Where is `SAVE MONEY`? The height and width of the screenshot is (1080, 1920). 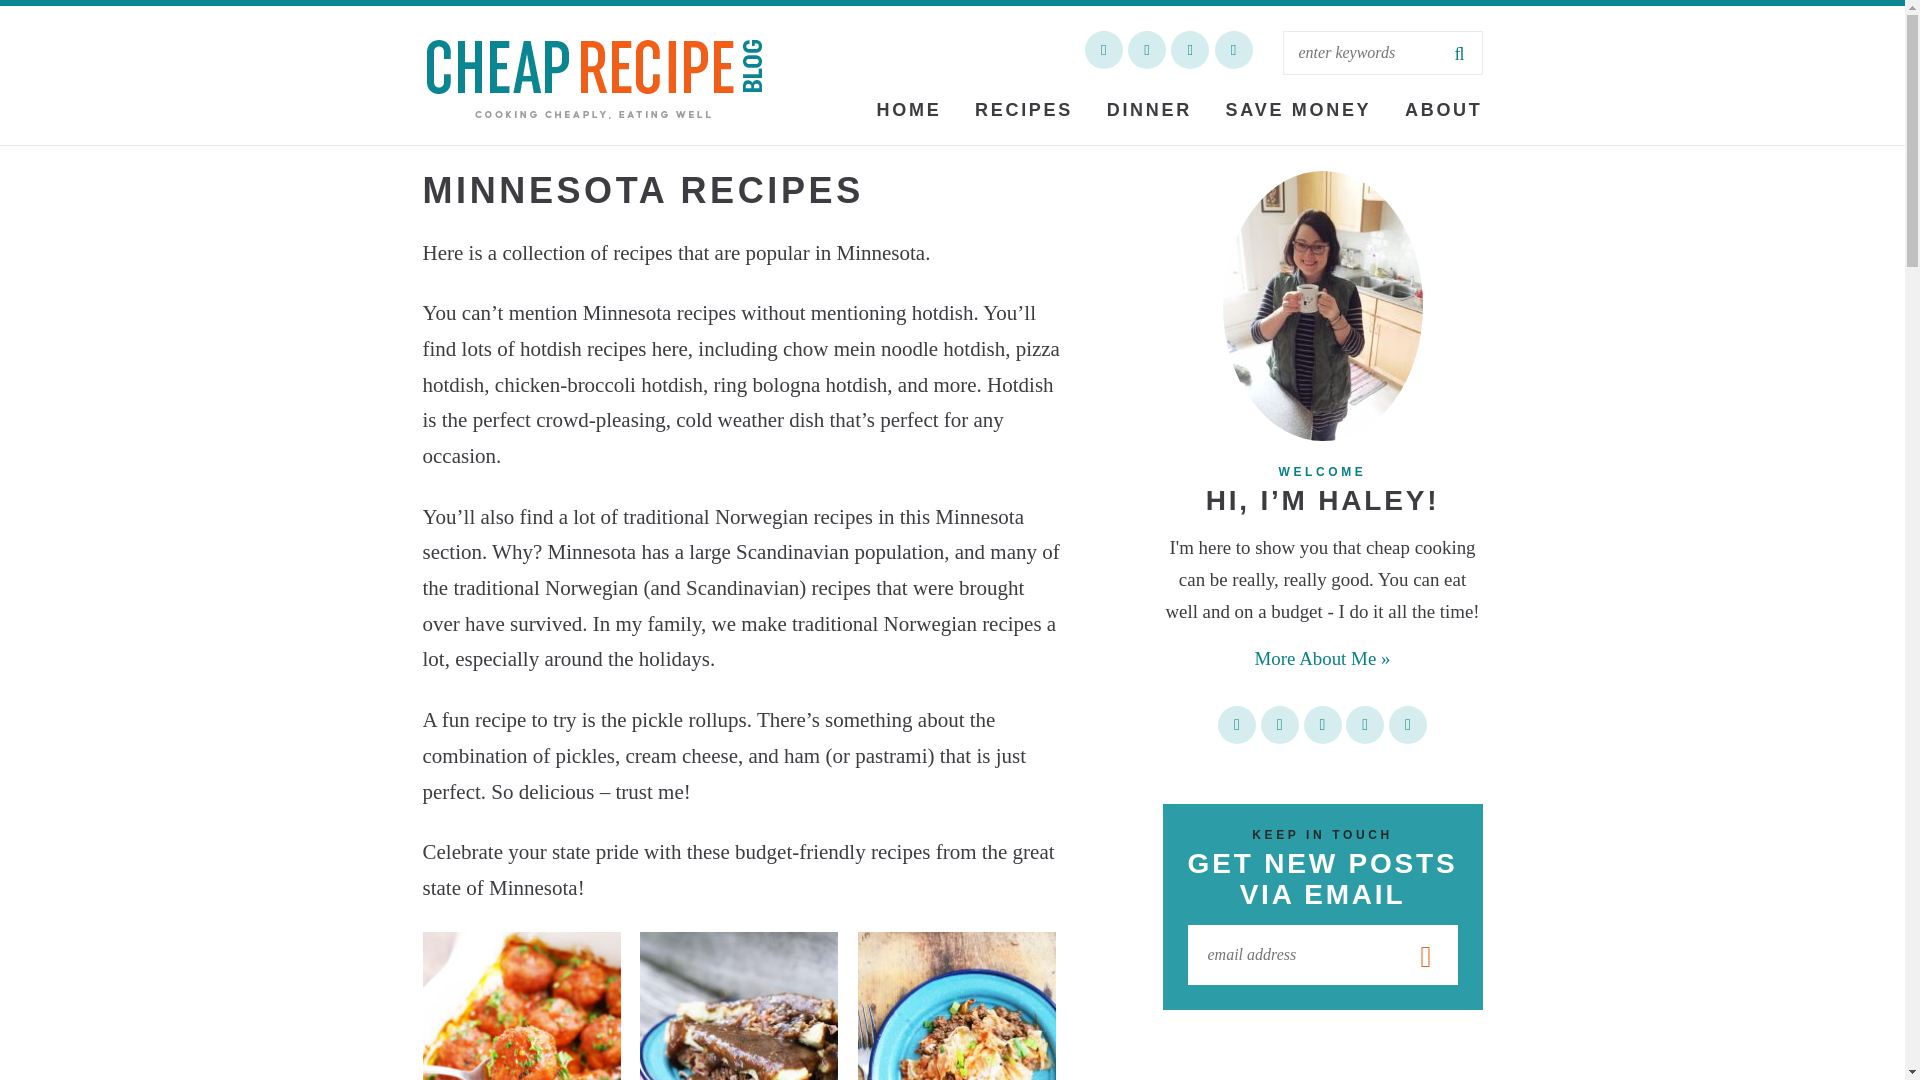
SAVE MONEY is located at coordinates (1298, 110).